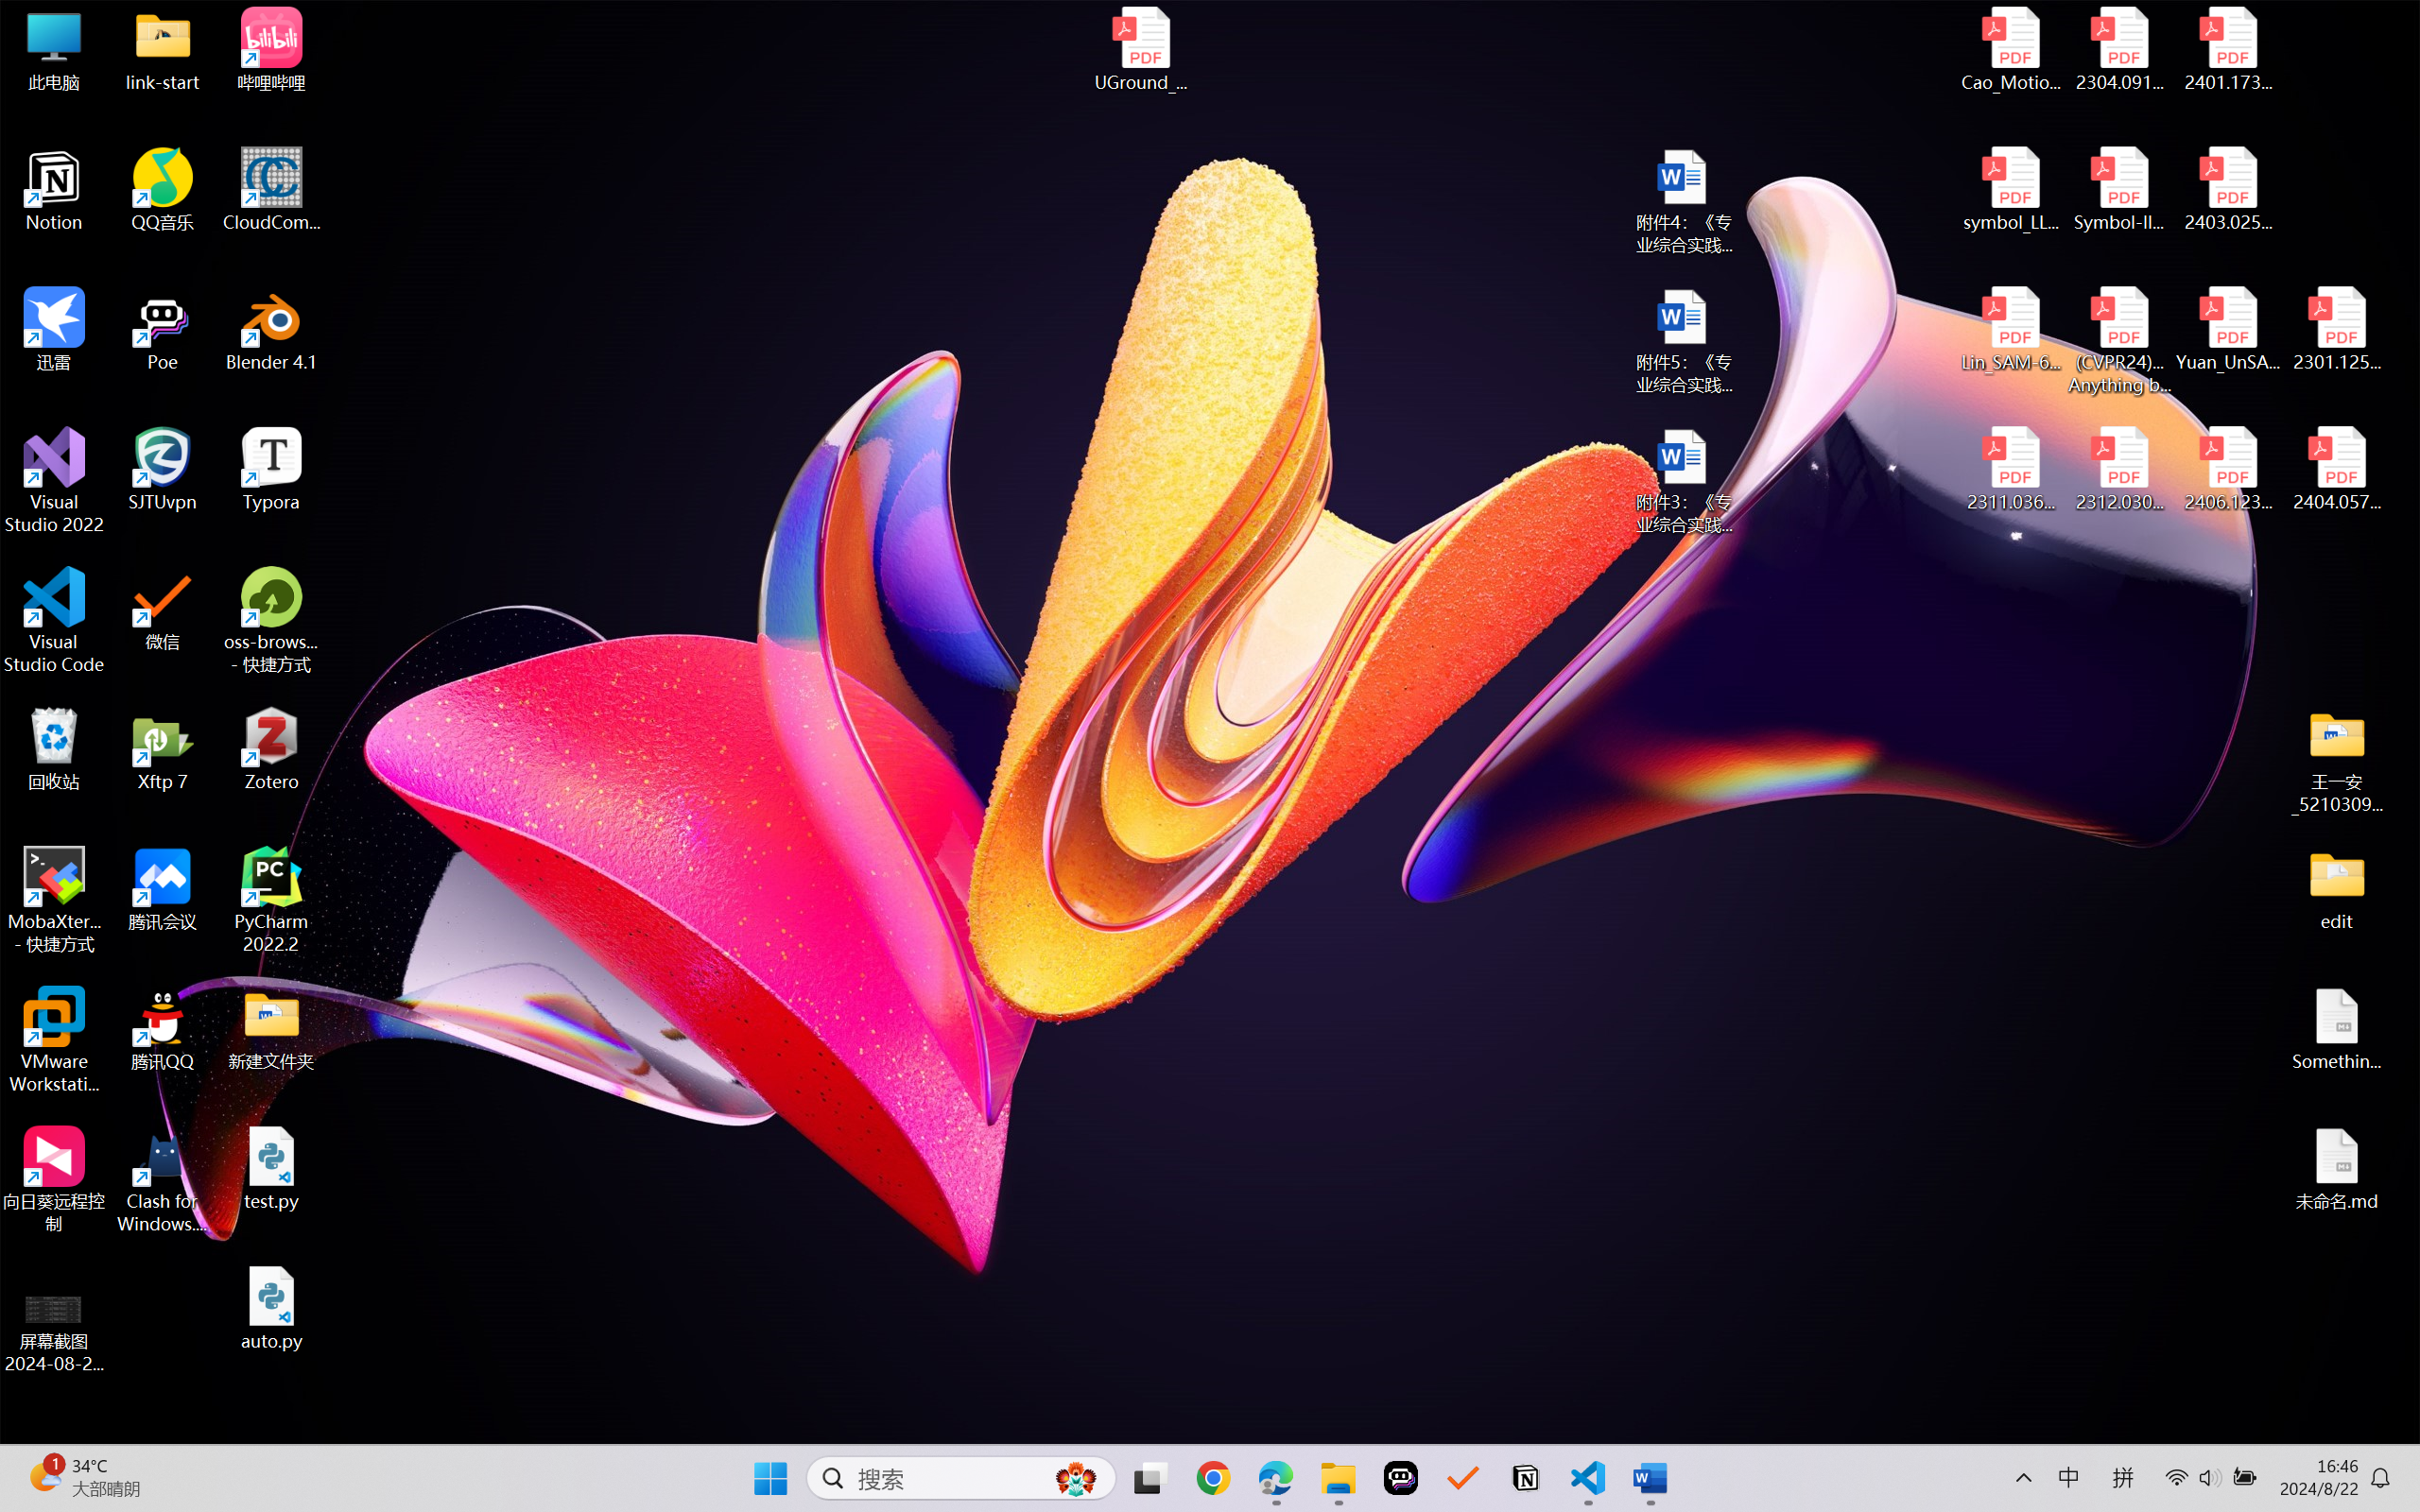  Describe the element at coordinates (272, 190) in the screenshot. I see `CloudCompare` at that location.